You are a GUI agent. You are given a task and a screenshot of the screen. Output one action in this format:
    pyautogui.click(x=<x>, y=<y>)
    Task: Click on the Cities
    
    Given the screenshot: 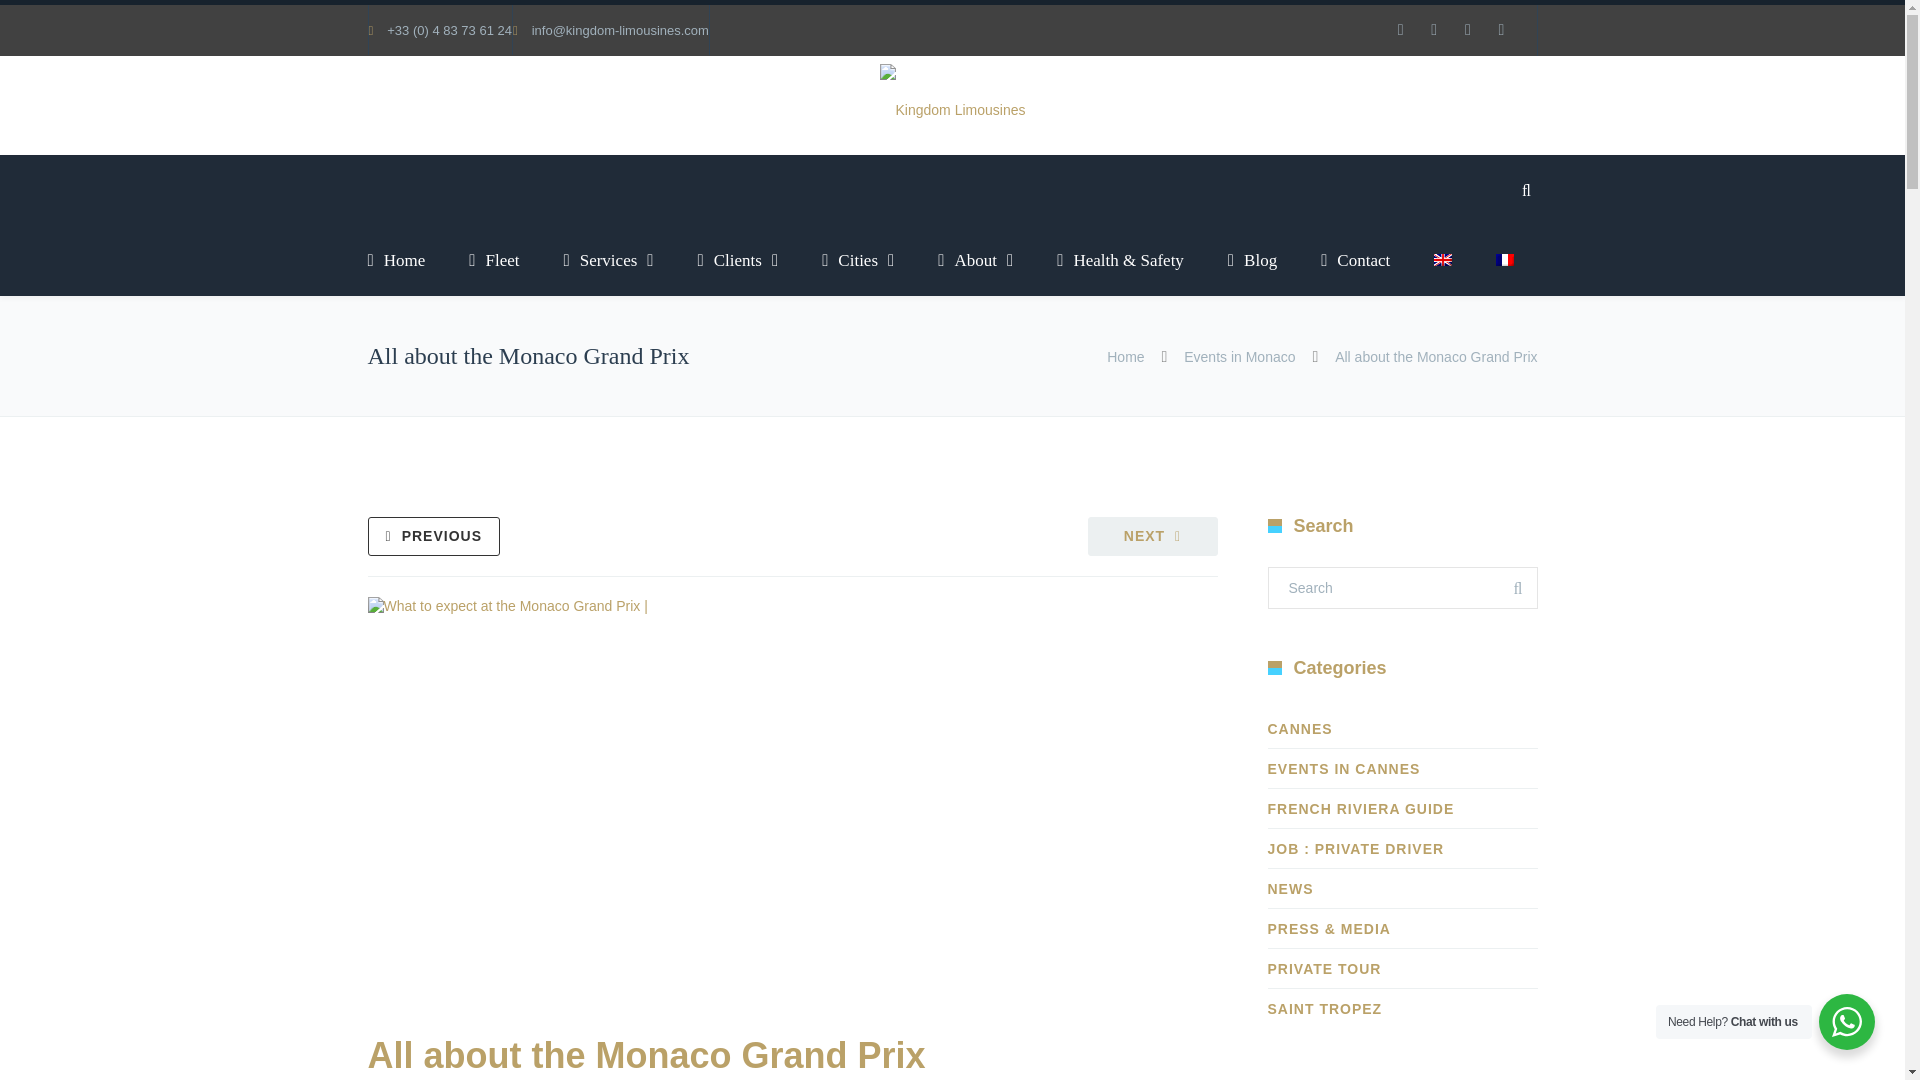 What is the action you would take?
    pyautogui.click(x=858, y=260)
    